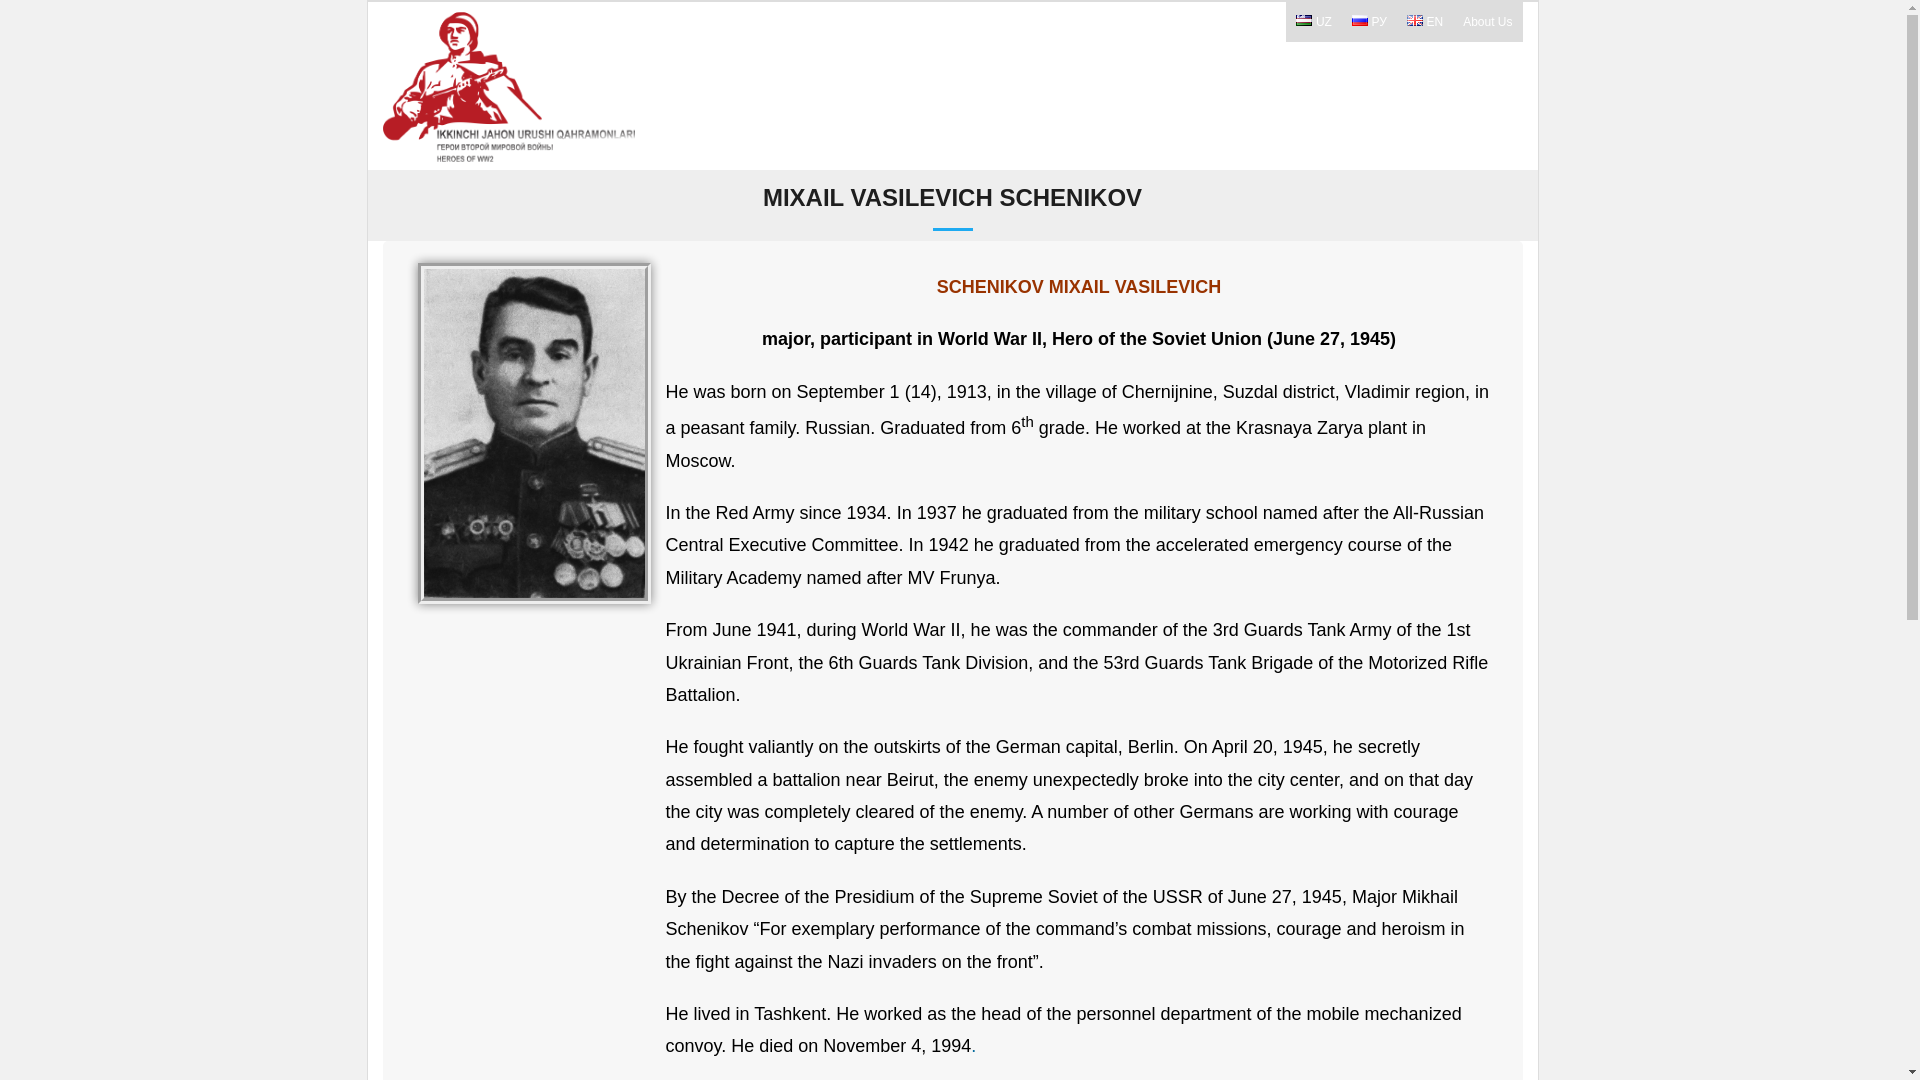  Describe the element at coordinates (1314, 22) in the screenshot. I see `UZ` at that location.